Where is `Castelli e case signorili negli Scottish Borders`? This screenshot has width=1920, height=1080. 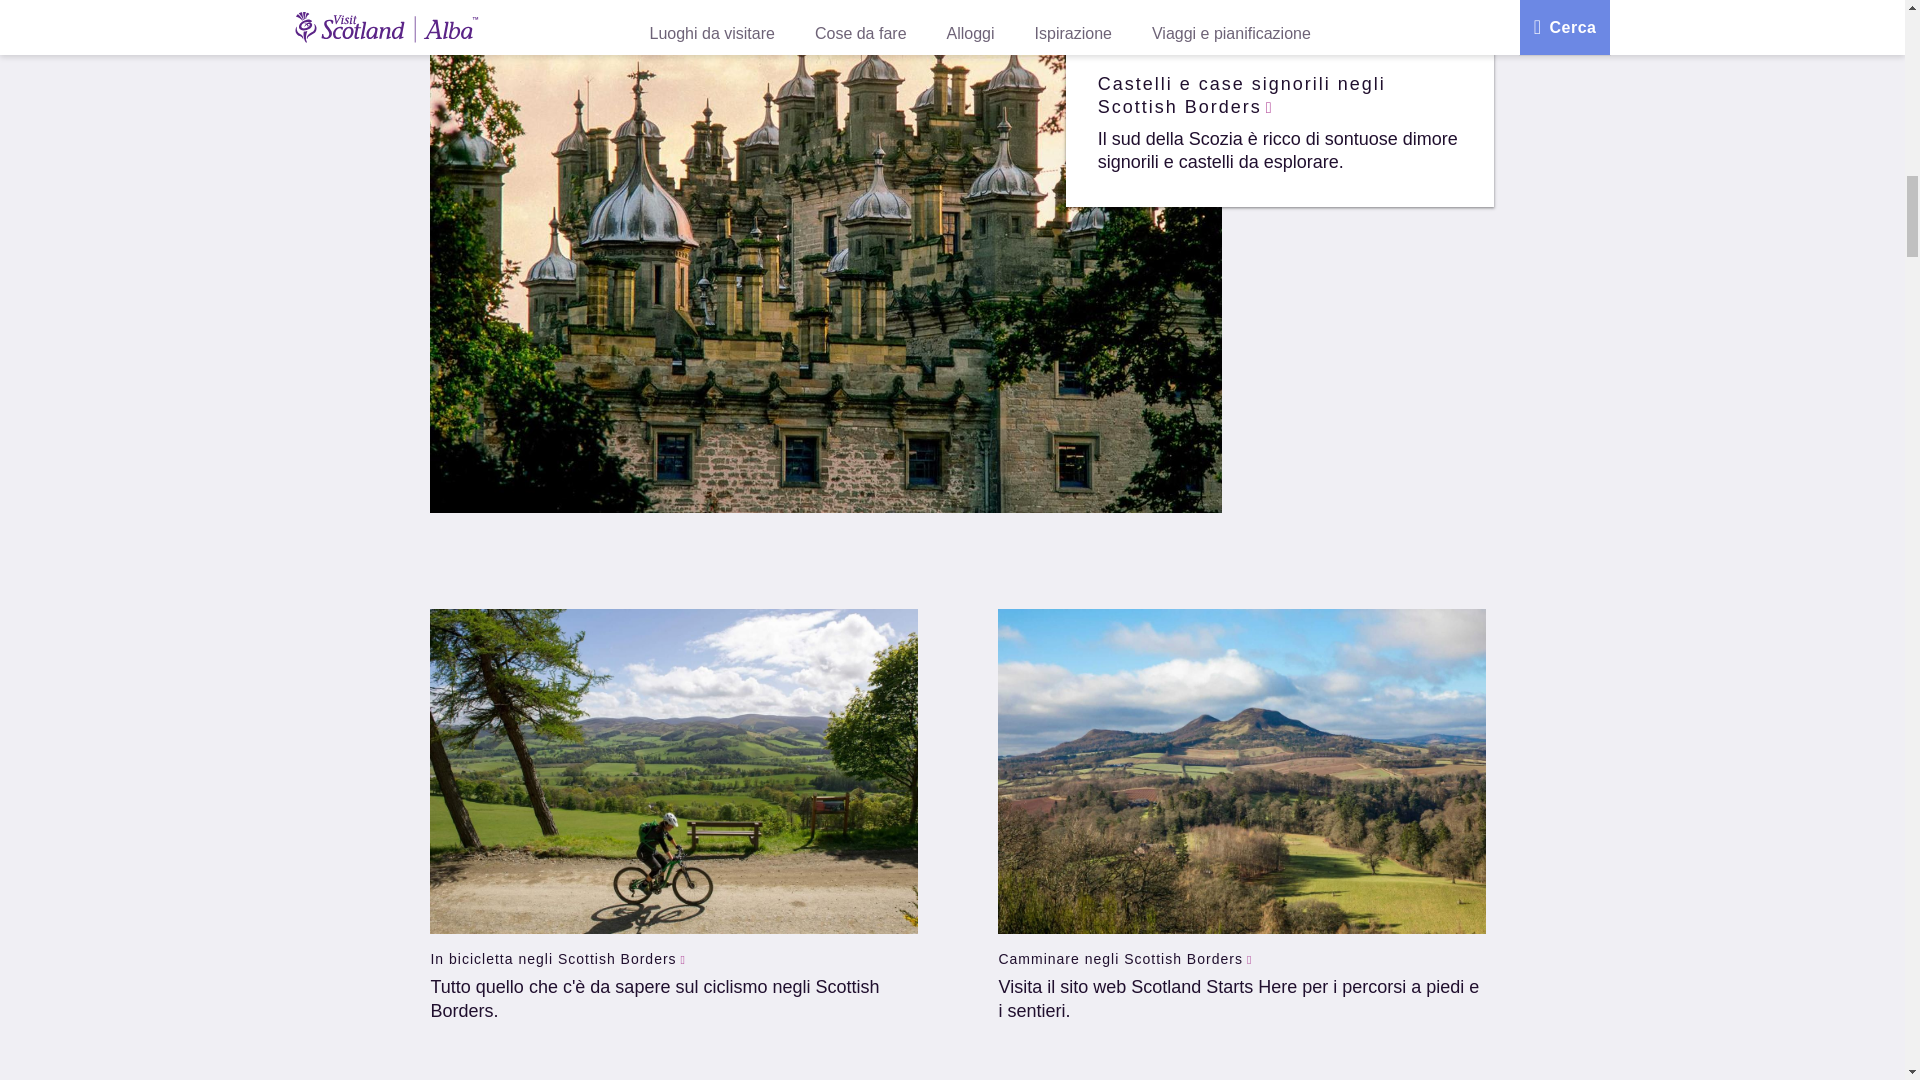 Castelli e case signorili negli Scottish Borders is located at coordinates (1280, 96).